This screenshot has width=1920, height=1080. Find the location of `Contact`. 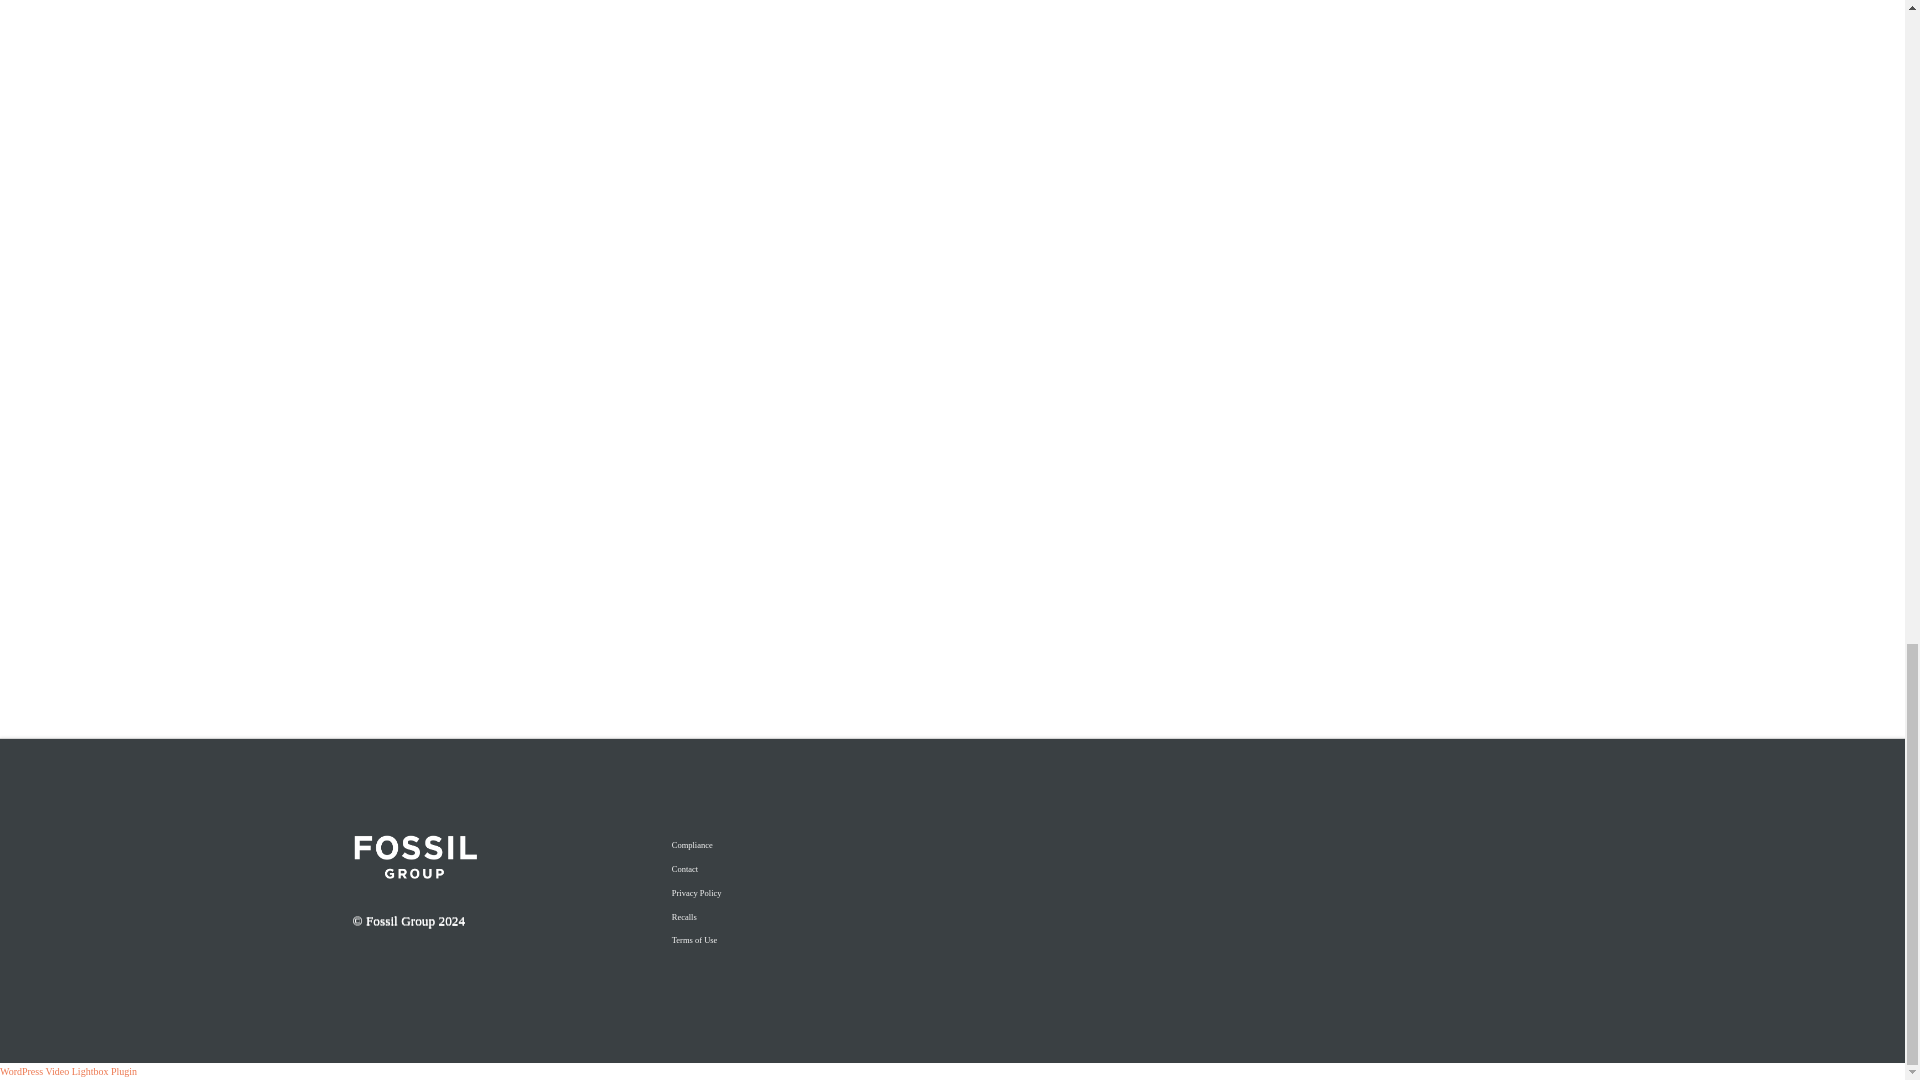

Contact is located at coordinates (796, 870).